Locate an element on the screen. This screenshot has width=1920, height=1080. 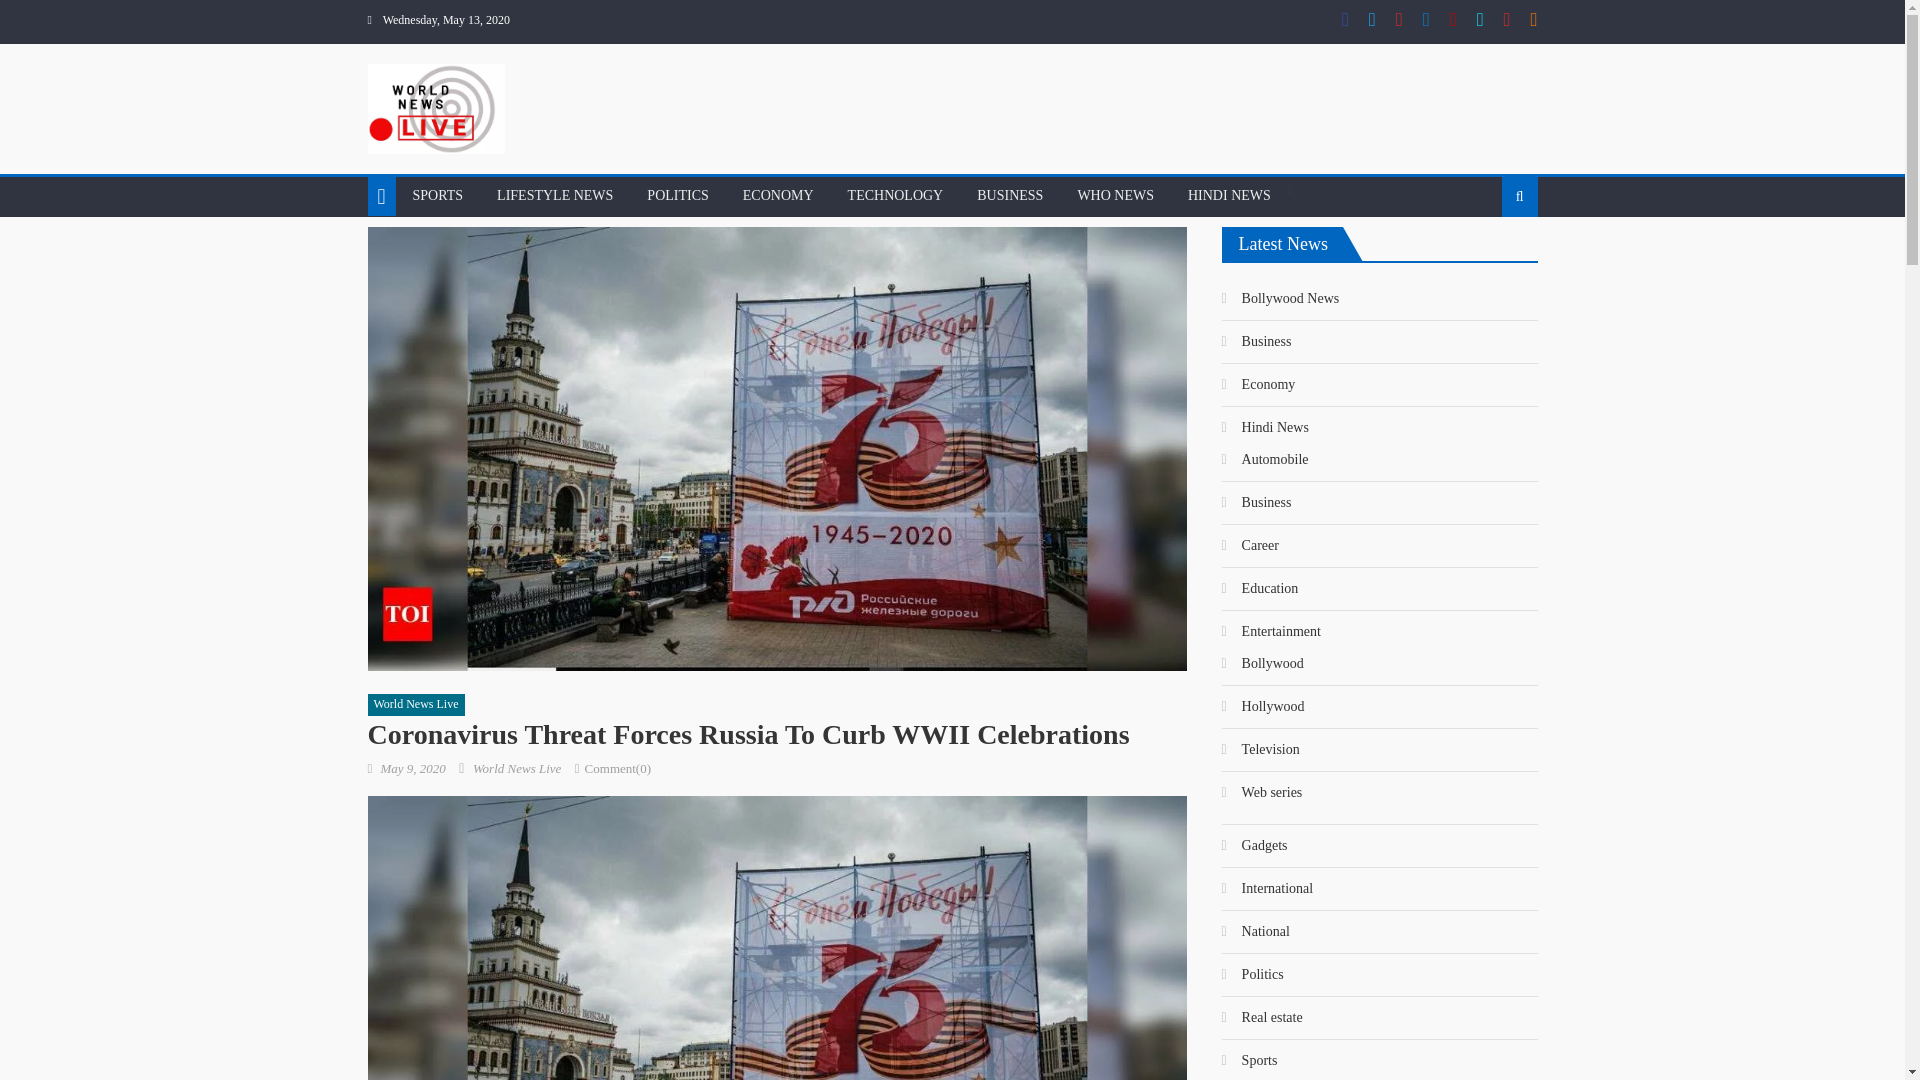
Education News In Hindi is located at coordinates (1260, 588).